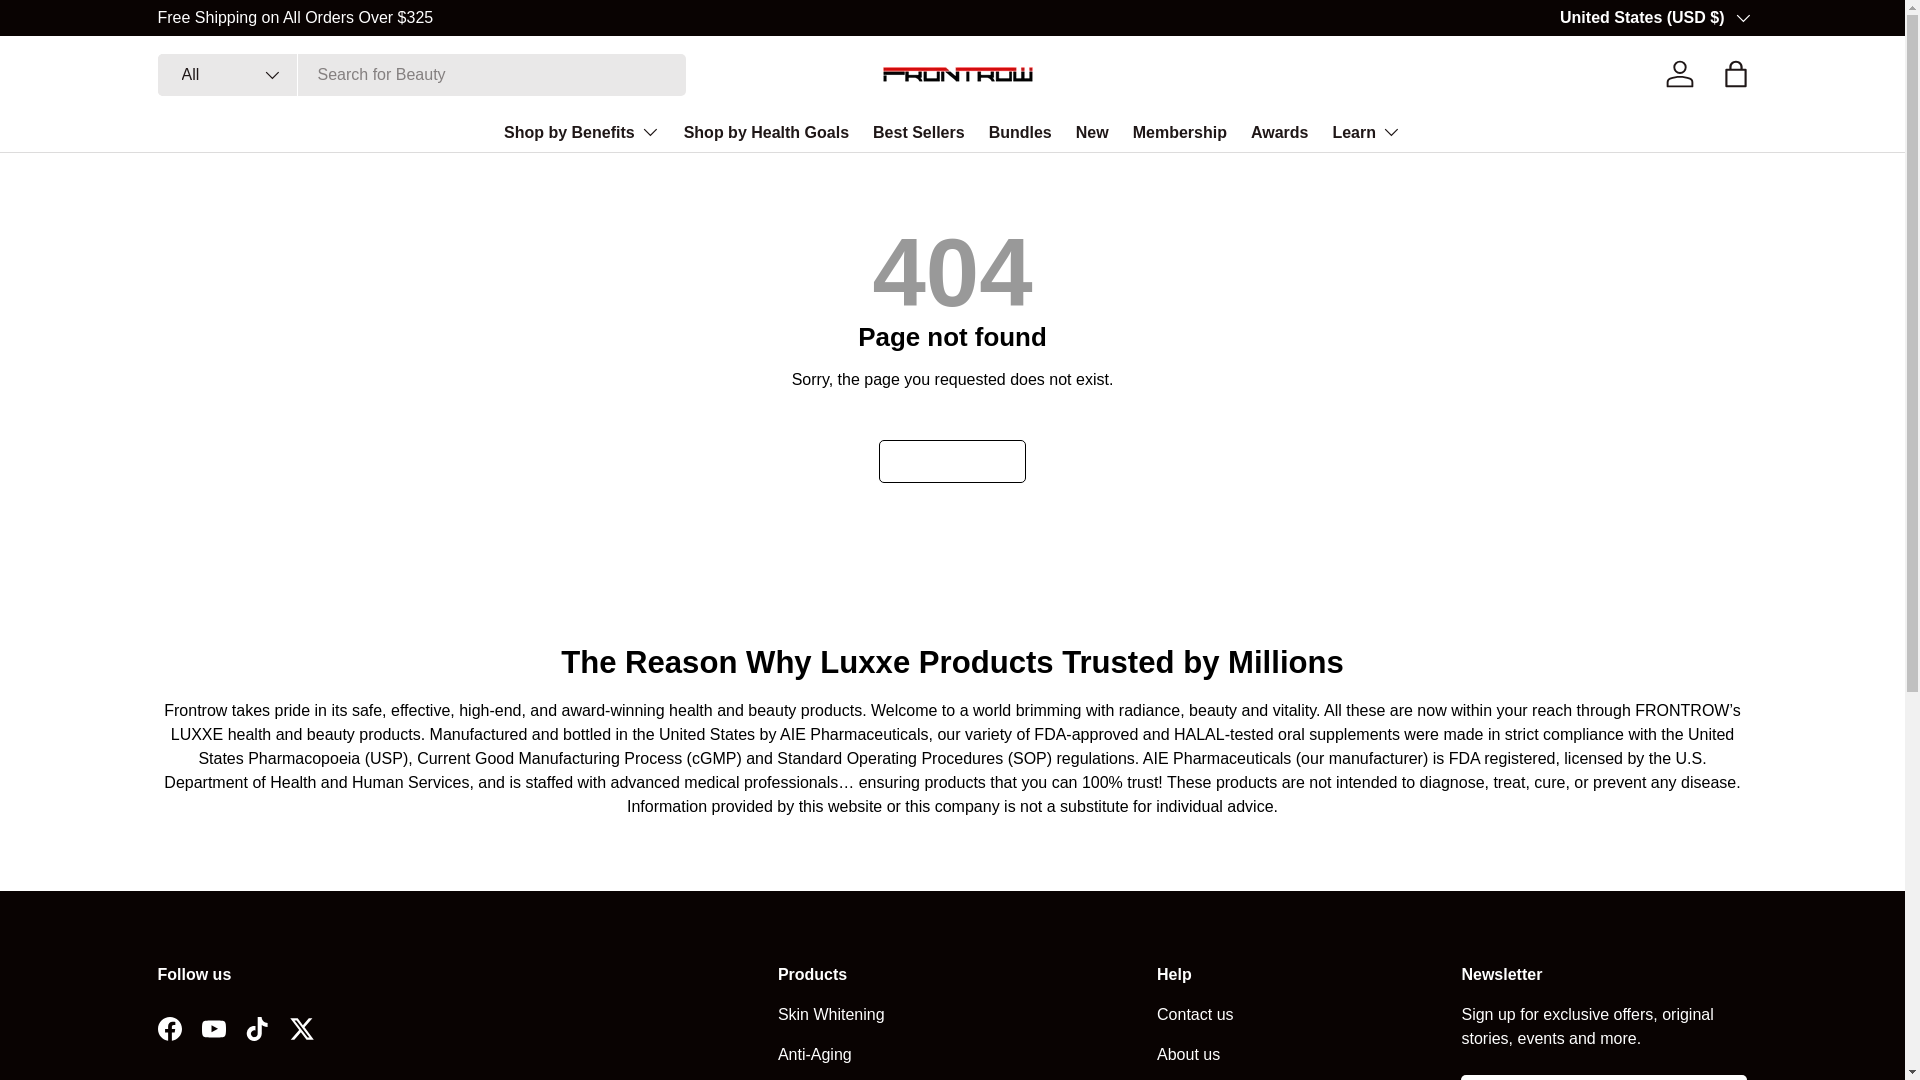 Image resolution: width=1920 pixels, height=1080 pixels. What do you see at coordinates (258, 1028) in the screenshot?
I see `Luxxe White on TikTok` at bounding box center [258, 1028].